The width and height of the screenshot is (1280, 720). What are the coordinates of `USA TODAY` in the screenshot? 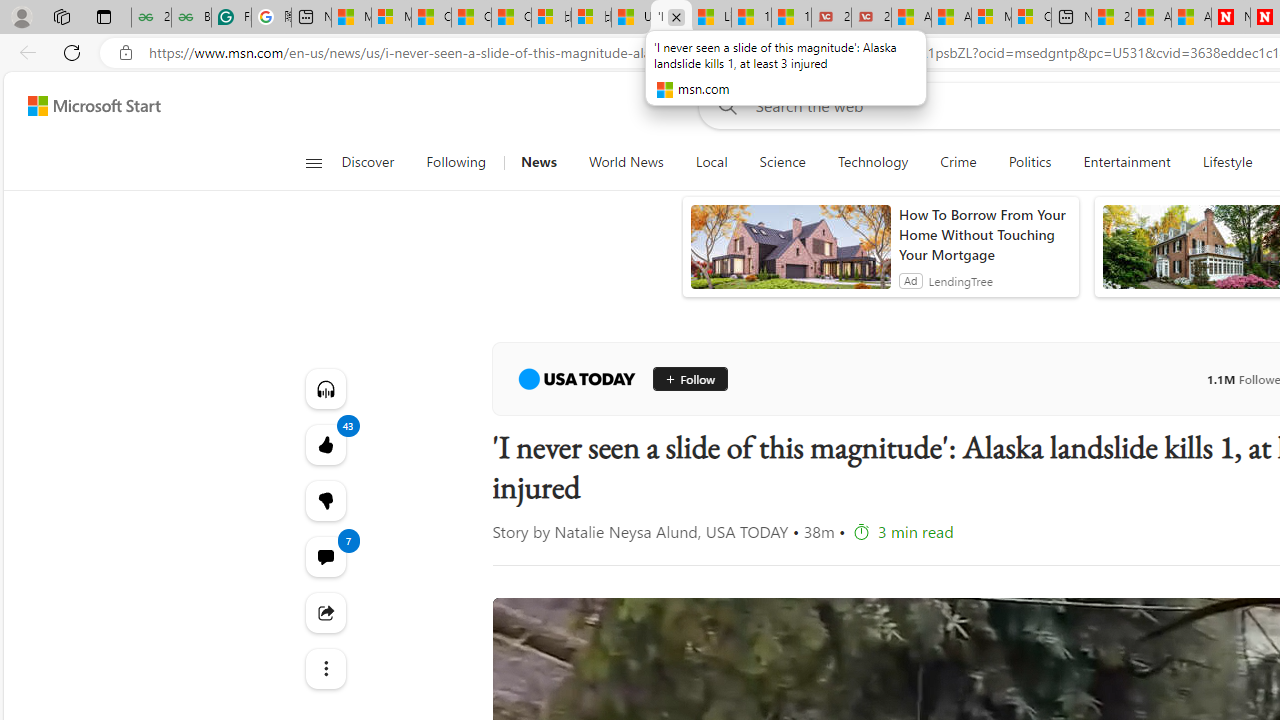 It's located at (576, 378).